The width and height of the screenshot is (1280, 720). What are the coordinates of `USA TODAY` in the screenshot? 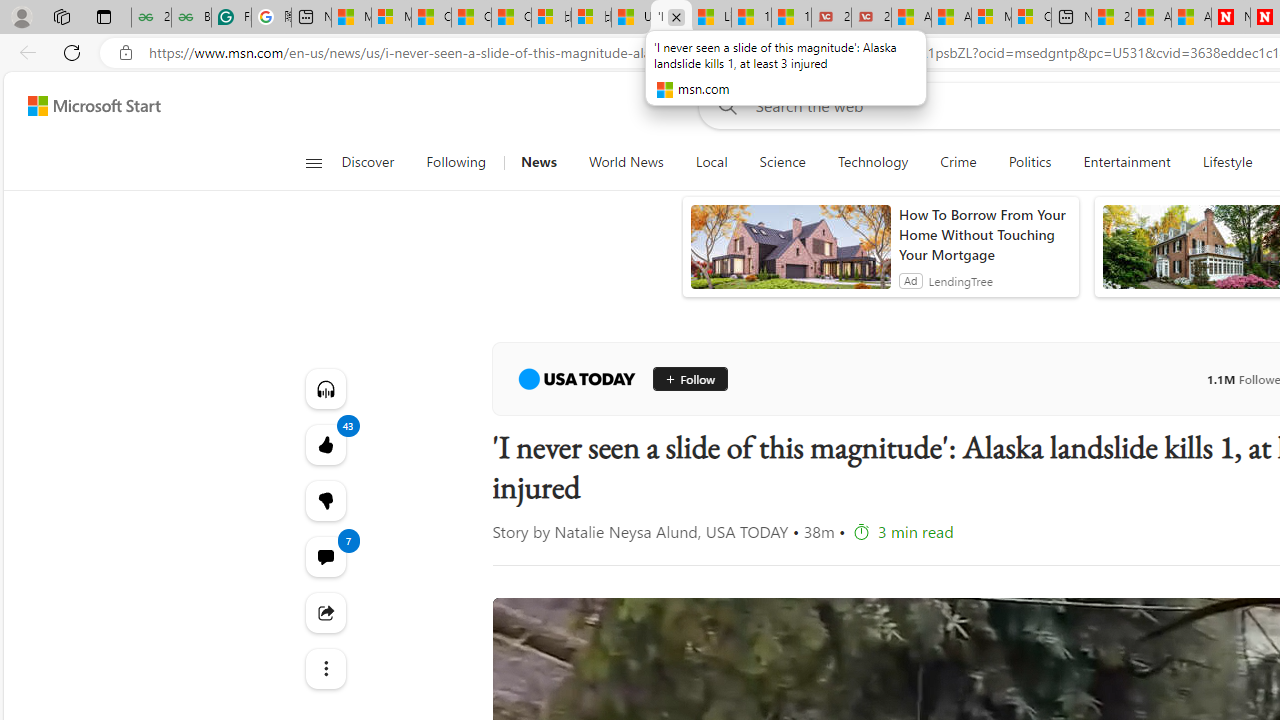 It's located at (576, 378).